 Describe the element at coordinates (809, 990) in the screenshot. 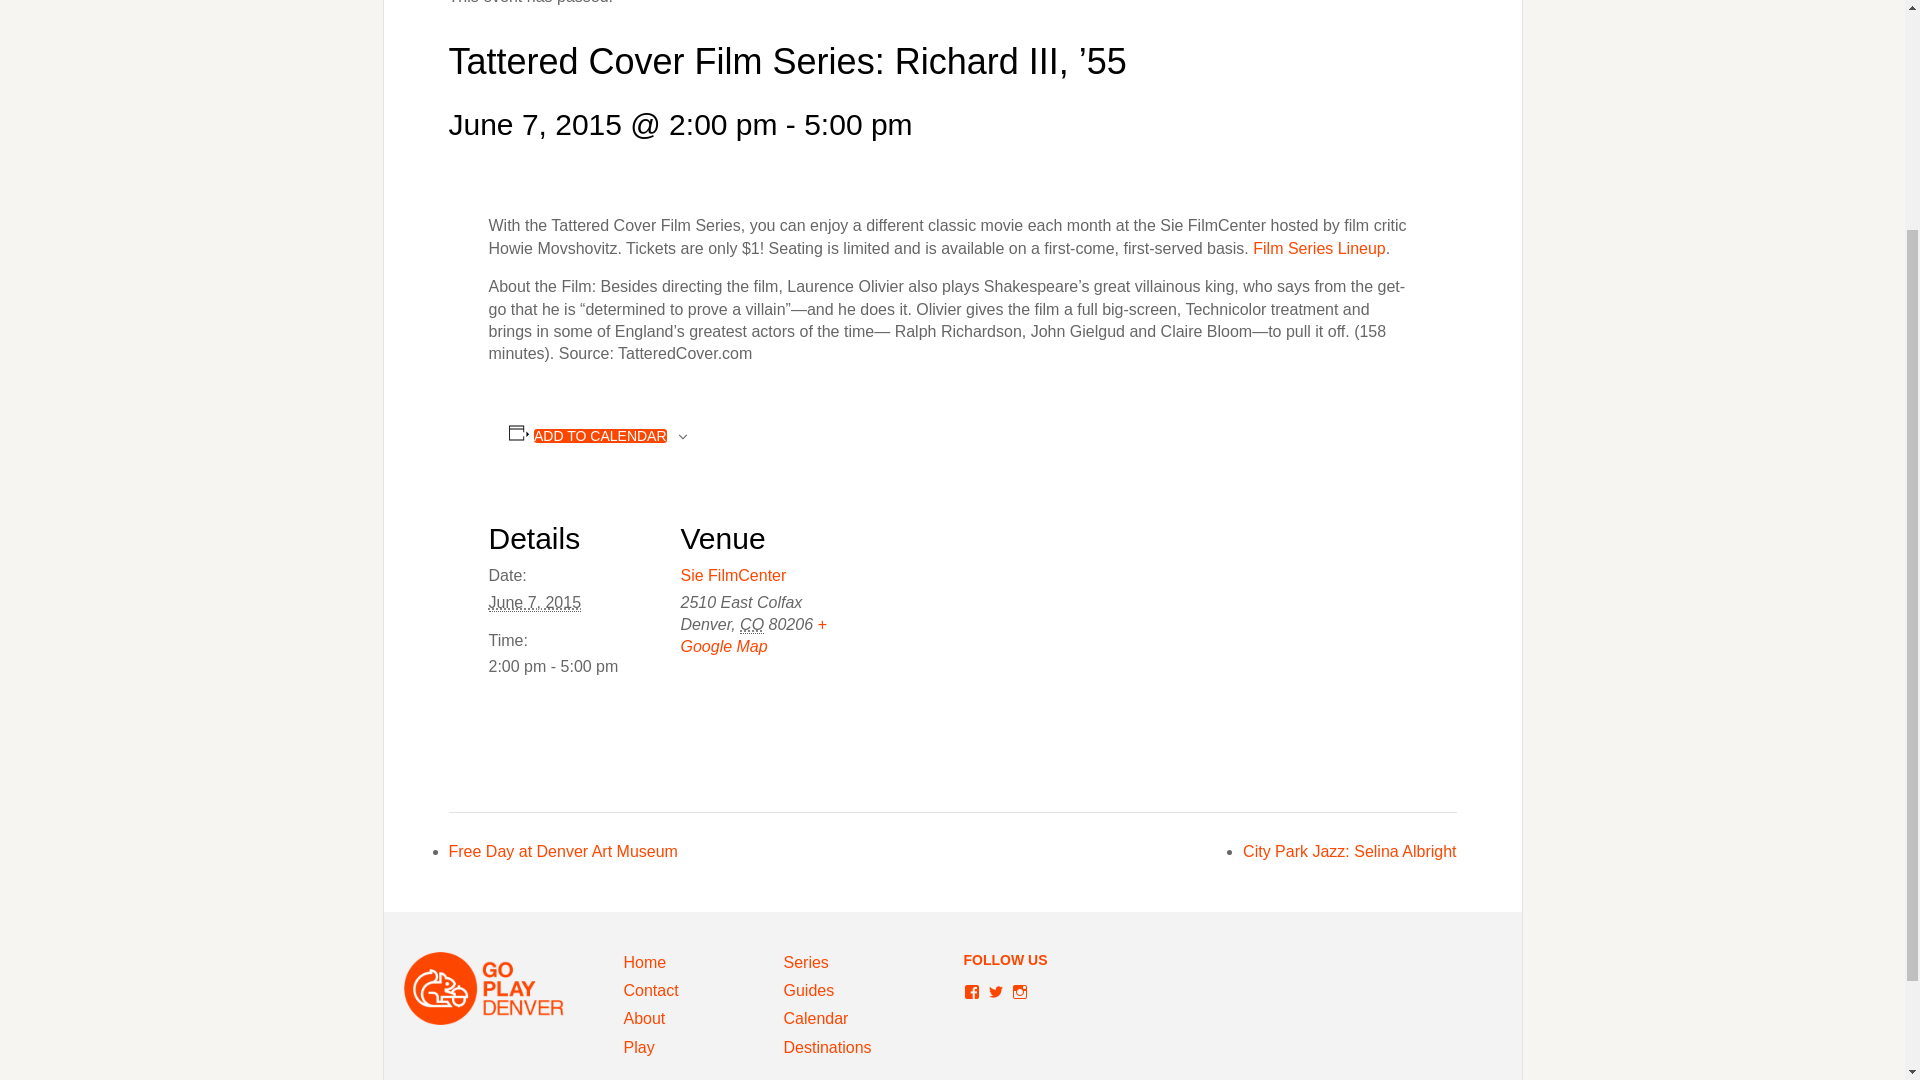

I see `Guides` at that location.